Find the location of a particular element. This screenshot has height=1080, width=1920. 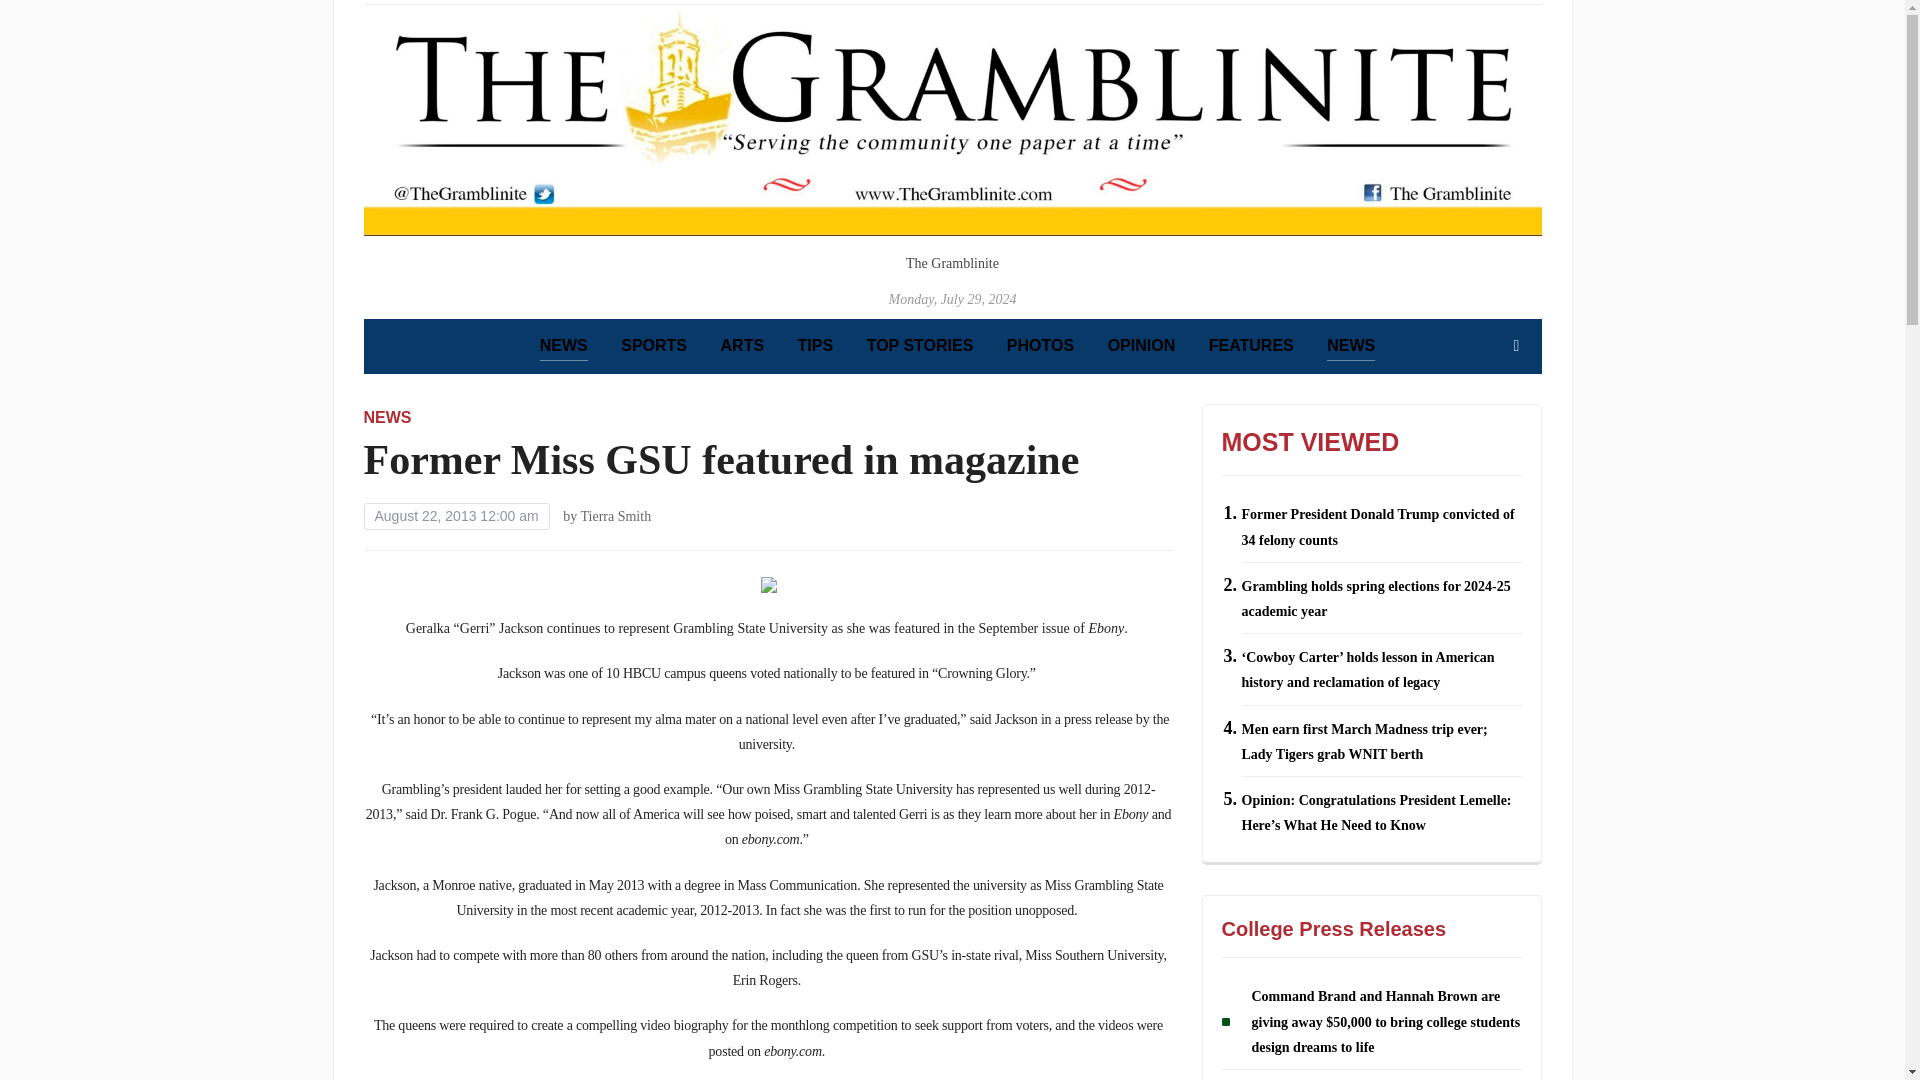

OPINION is located at coordinates (1141, 346).